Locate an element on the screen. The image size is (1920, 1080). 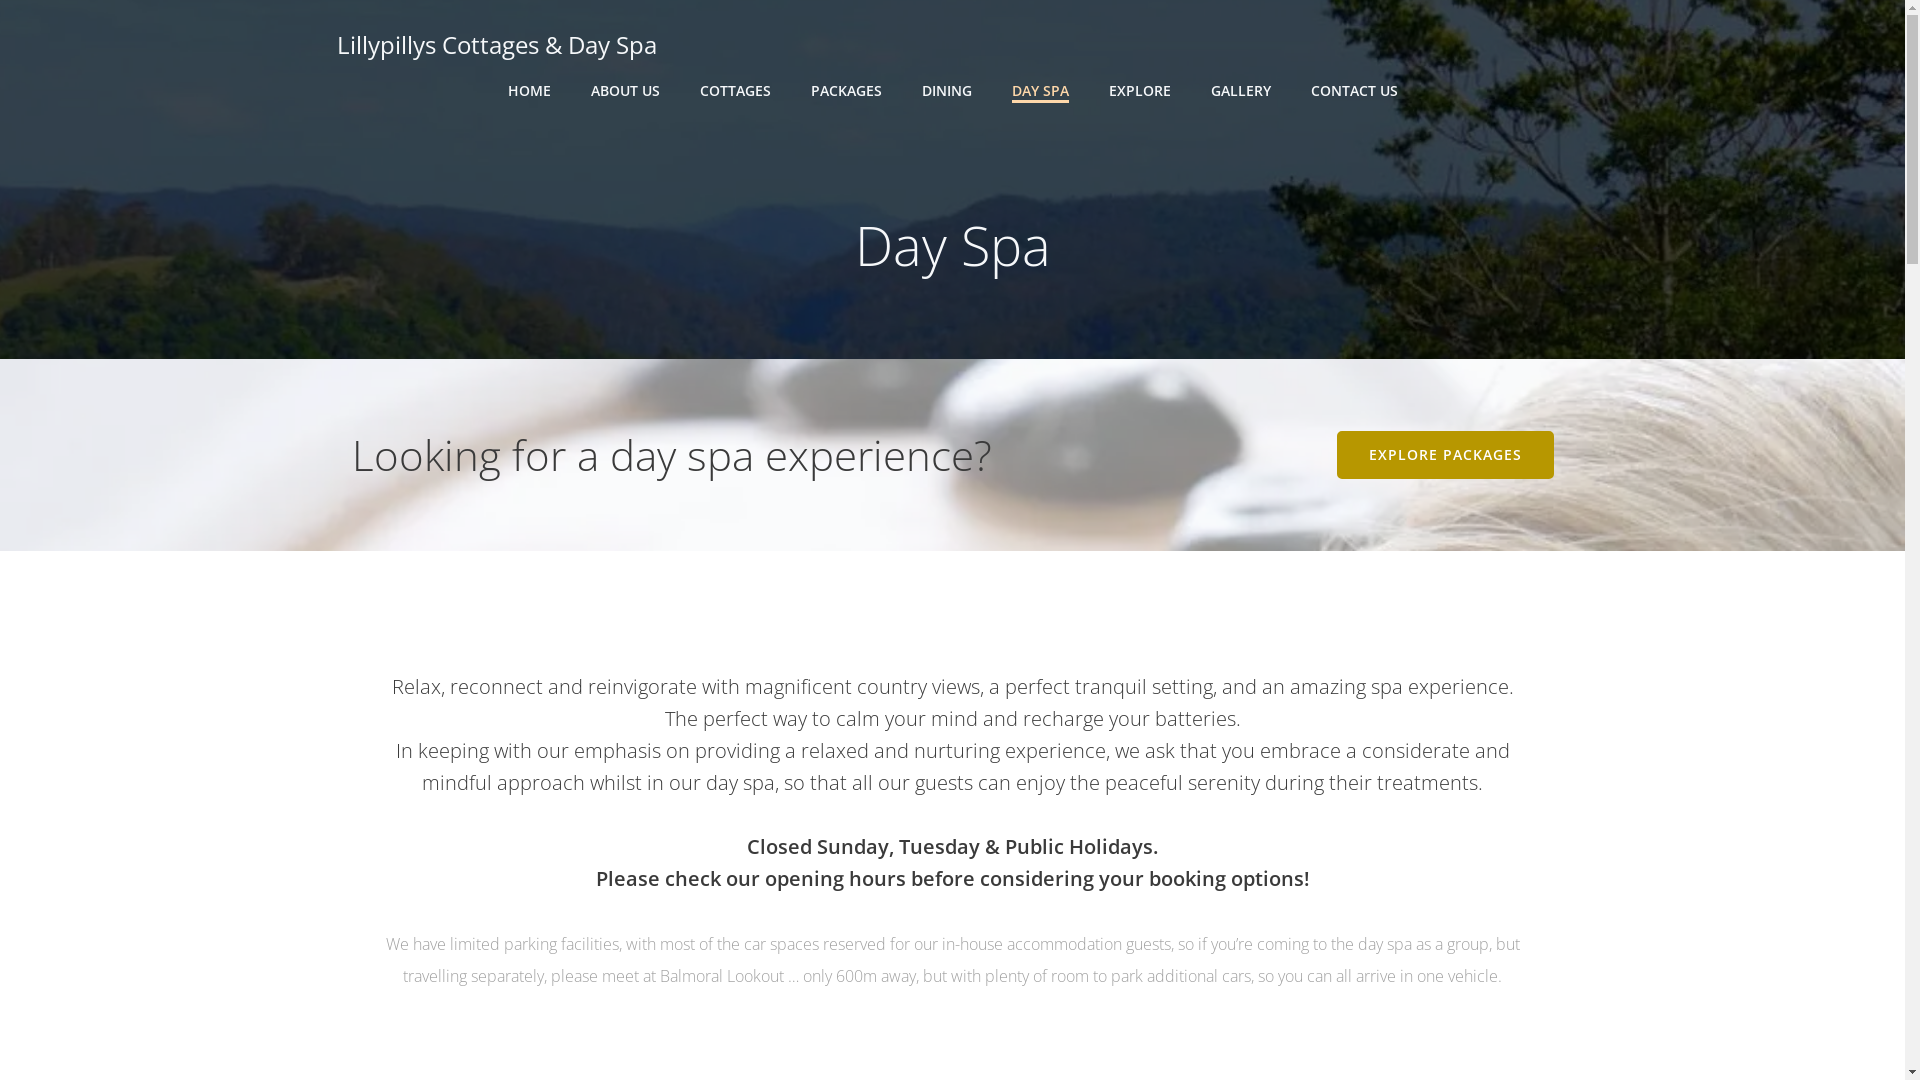
COTTAGES is located at coordinates (736, 90).